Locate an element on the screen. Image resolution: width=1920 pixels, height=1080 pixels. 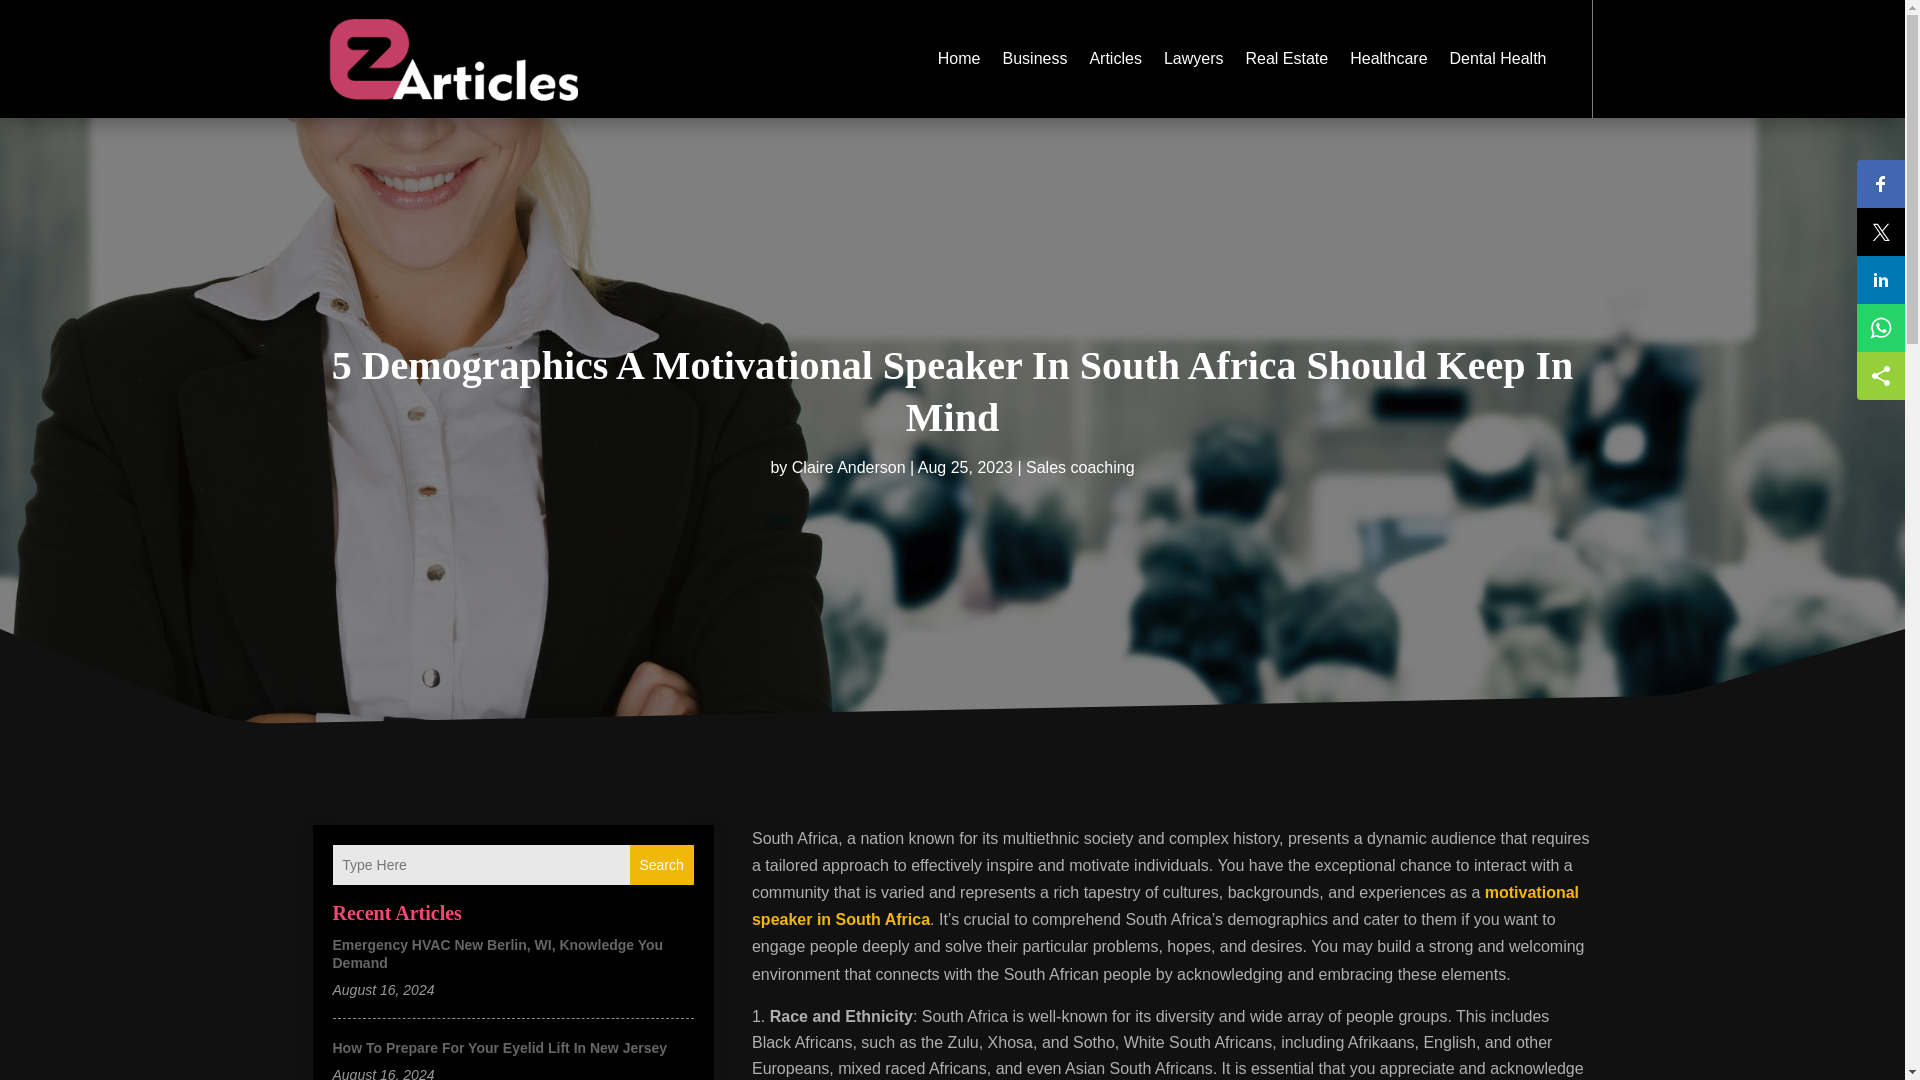
How To Prepare For Your Eyelid Lift In New Jersey is located at coordinates (499, 1048).